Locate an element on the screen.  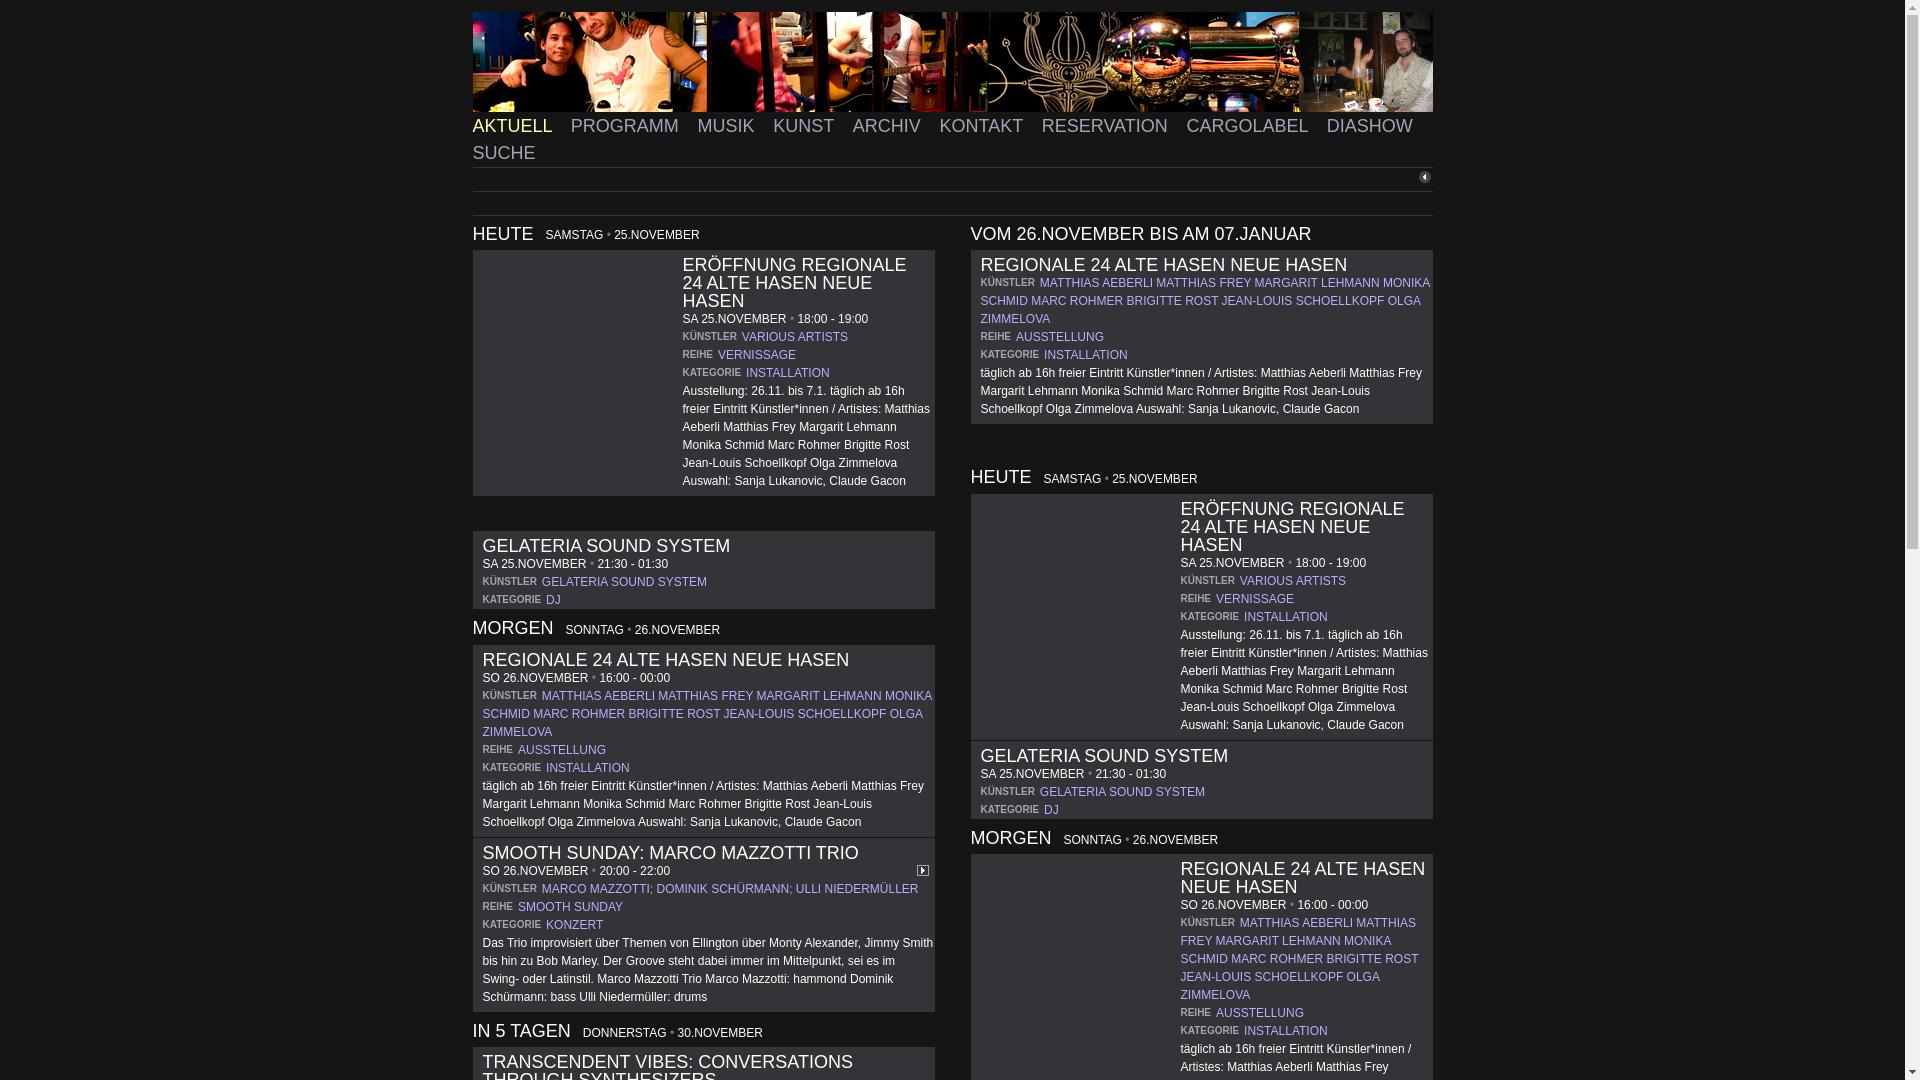
AUSSTELLUNG is located at coordinates (1260, 1013).